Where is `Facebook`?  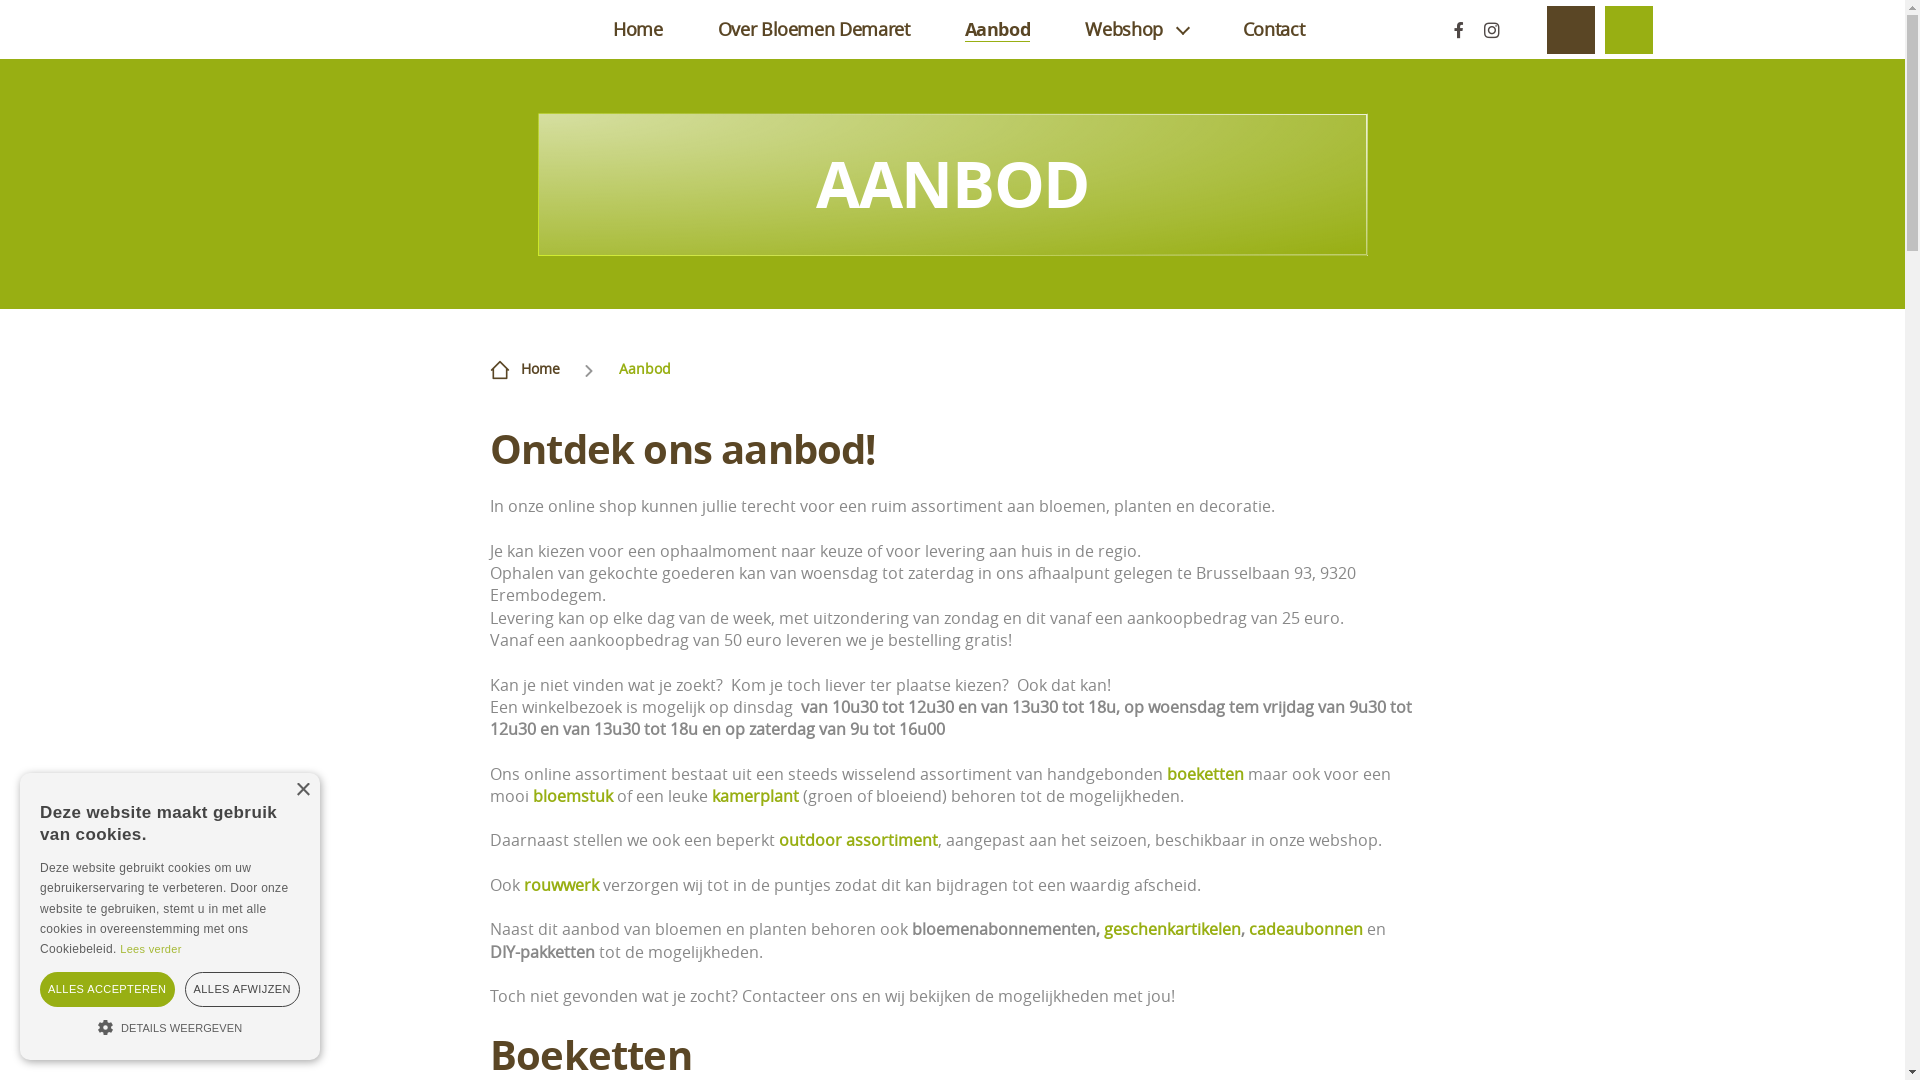 Facebook is located at coordinates (1458, 30).